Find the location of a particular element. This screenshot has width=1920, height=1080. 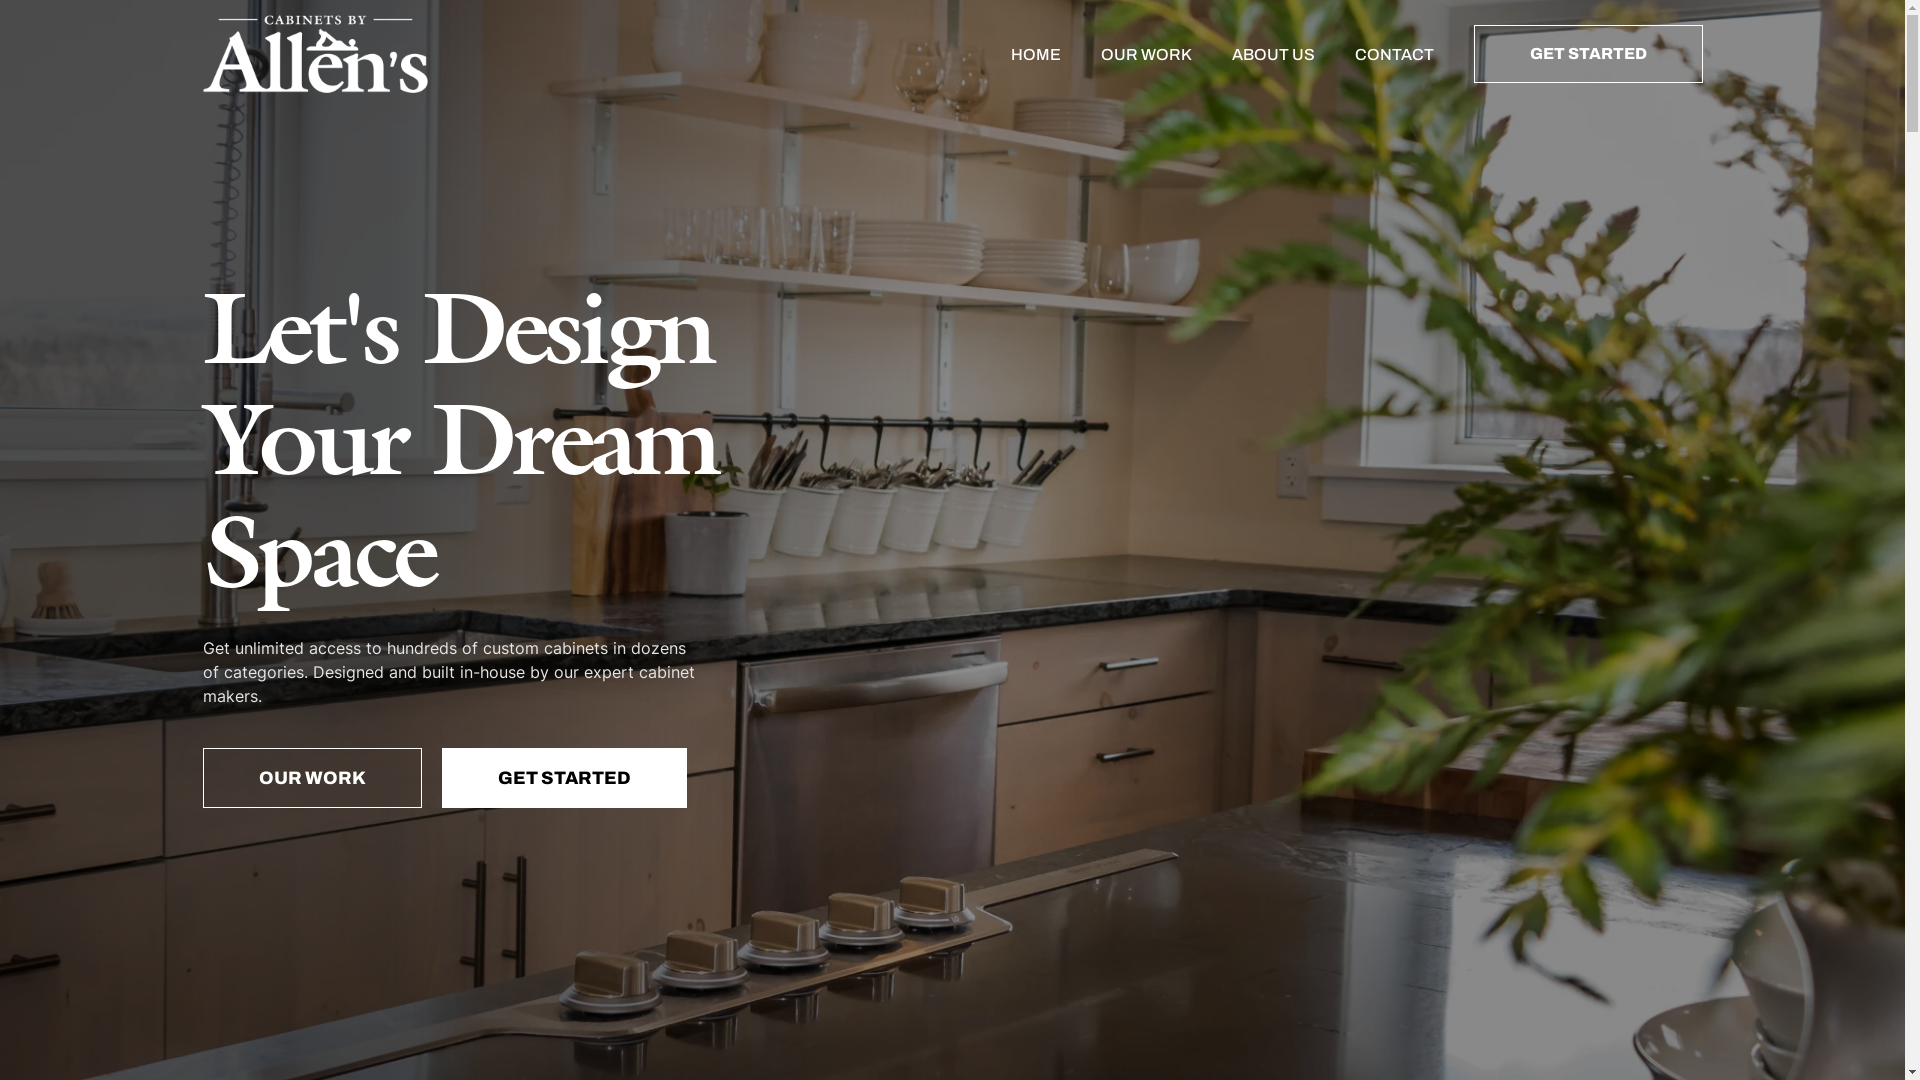

166 Commercial Street
Middleton, N.S.
B0S 1P0 is located at coordinates (1516, 692).